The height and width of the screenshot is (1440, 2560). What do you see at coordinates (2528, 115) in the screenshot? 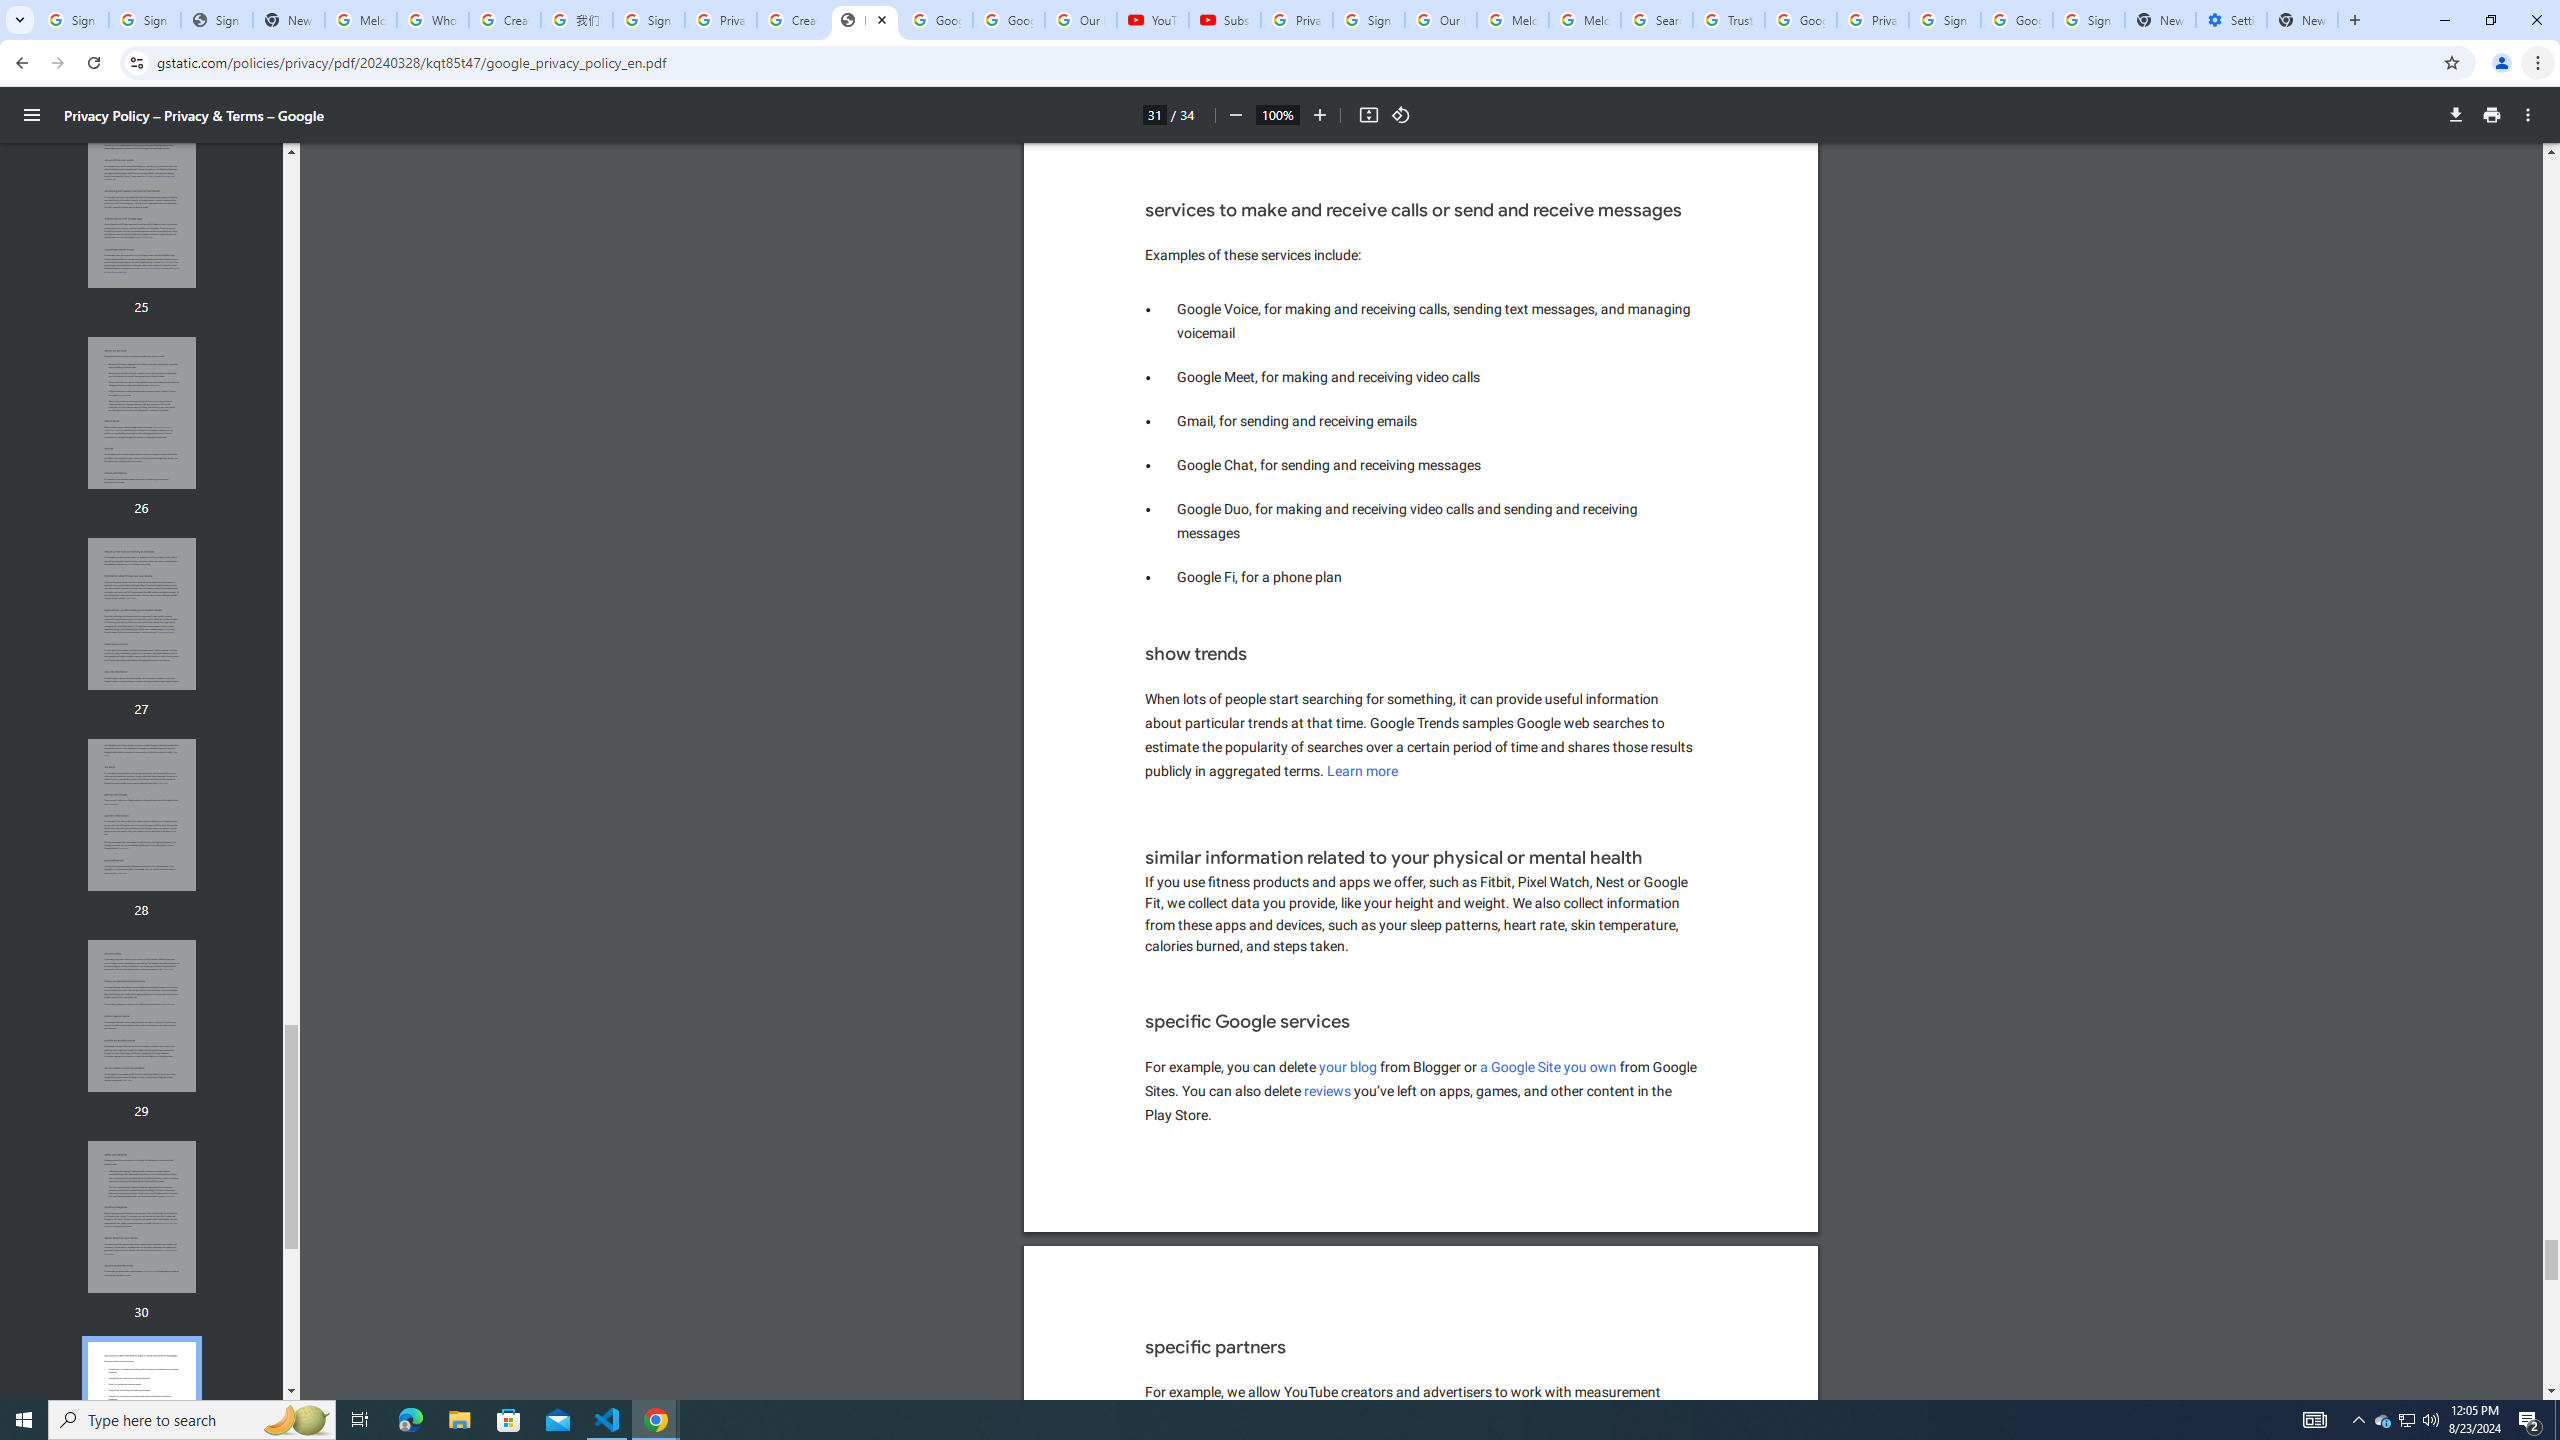
I see `More actions` at bounding box center [2528, 115].